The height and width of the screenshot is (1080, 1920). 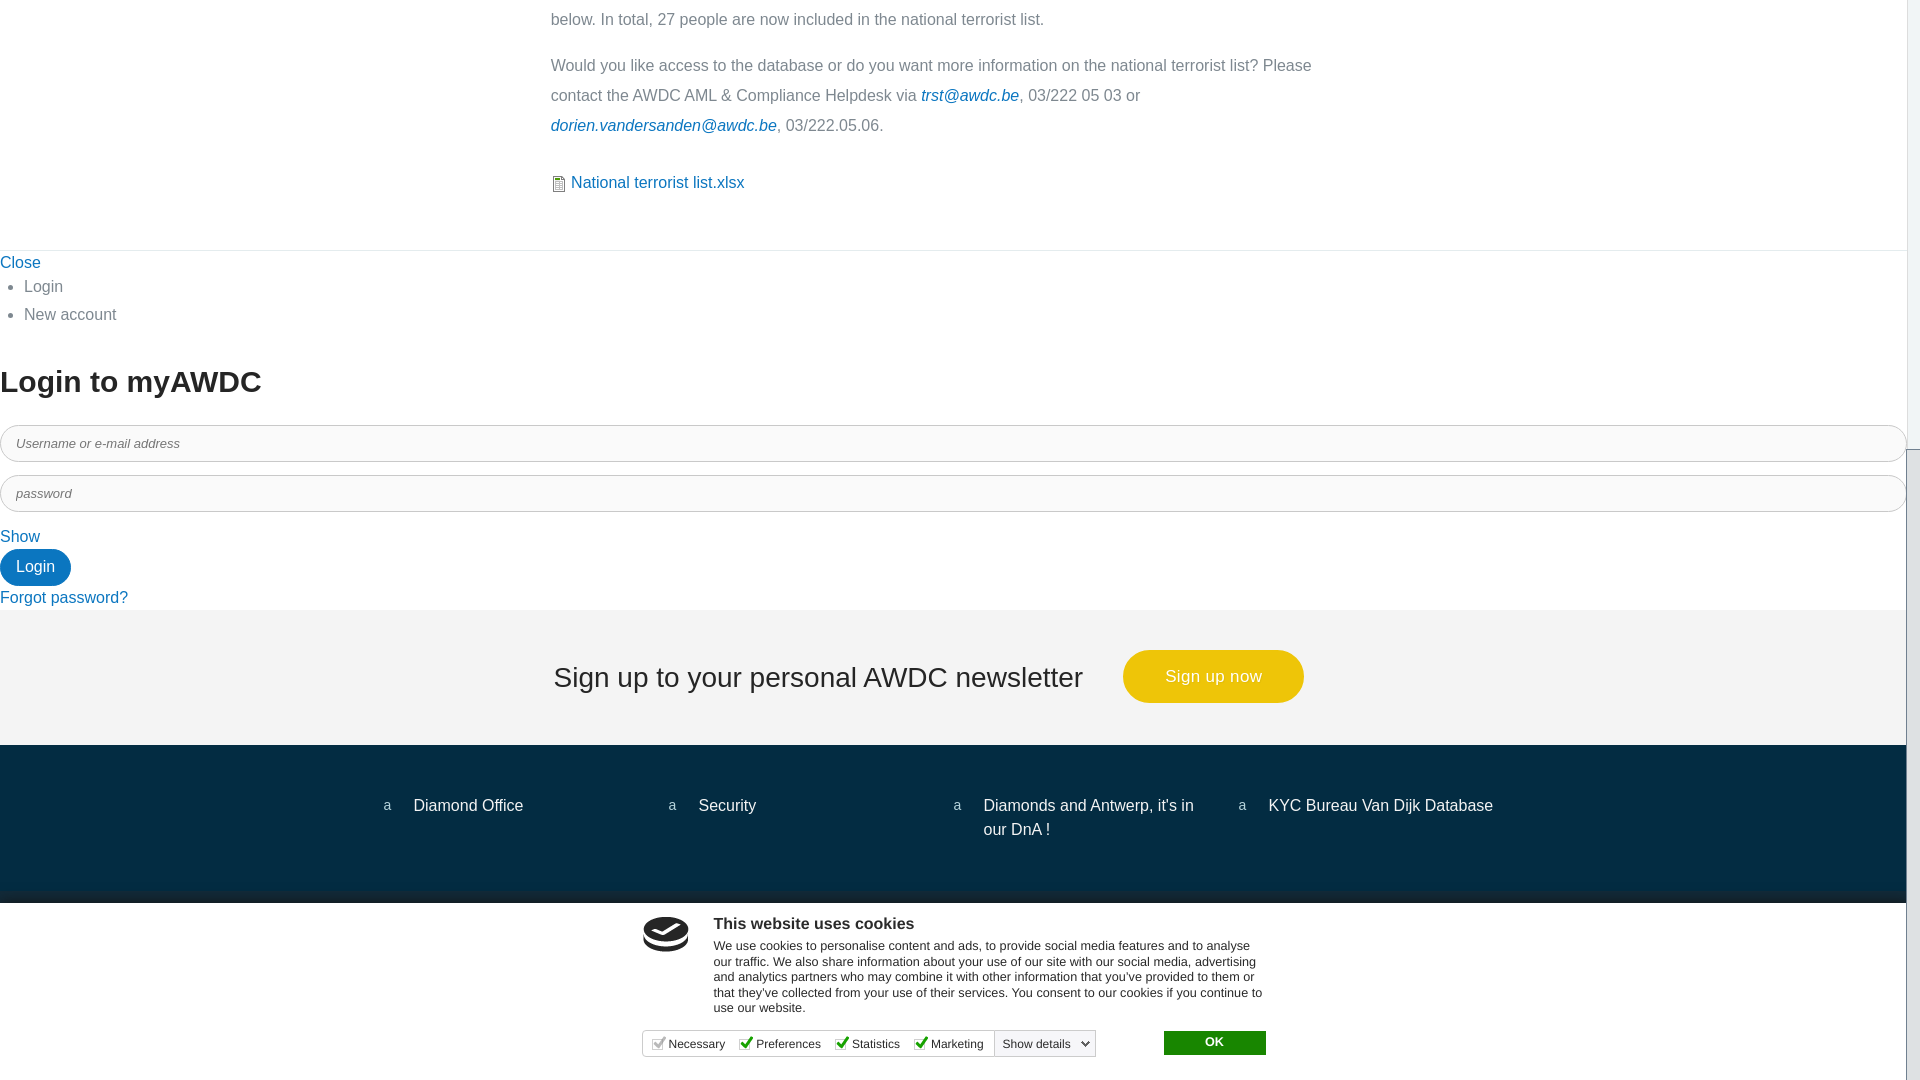 I want to click on Show details, so click(x=1046, y=271).